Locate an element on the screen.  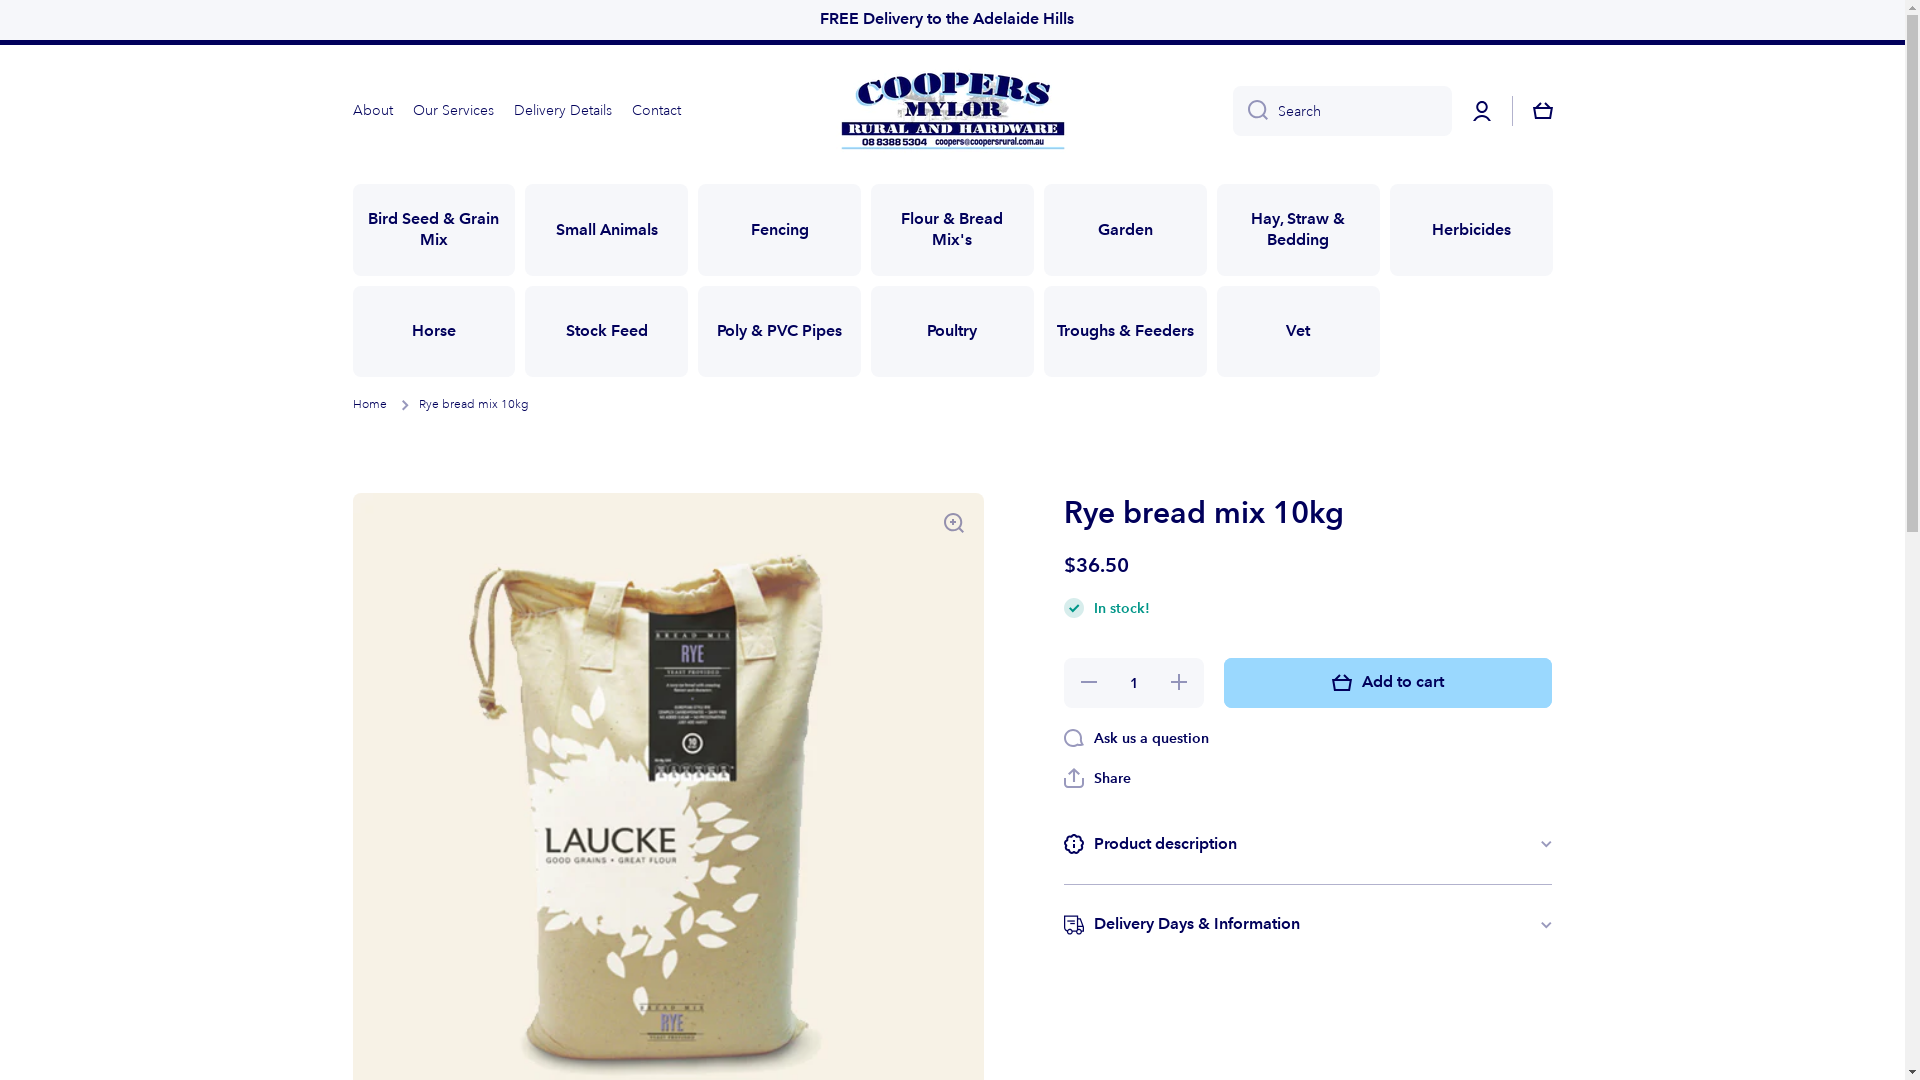
Flour & Bread Mix's is located at coordinates (952, 230).